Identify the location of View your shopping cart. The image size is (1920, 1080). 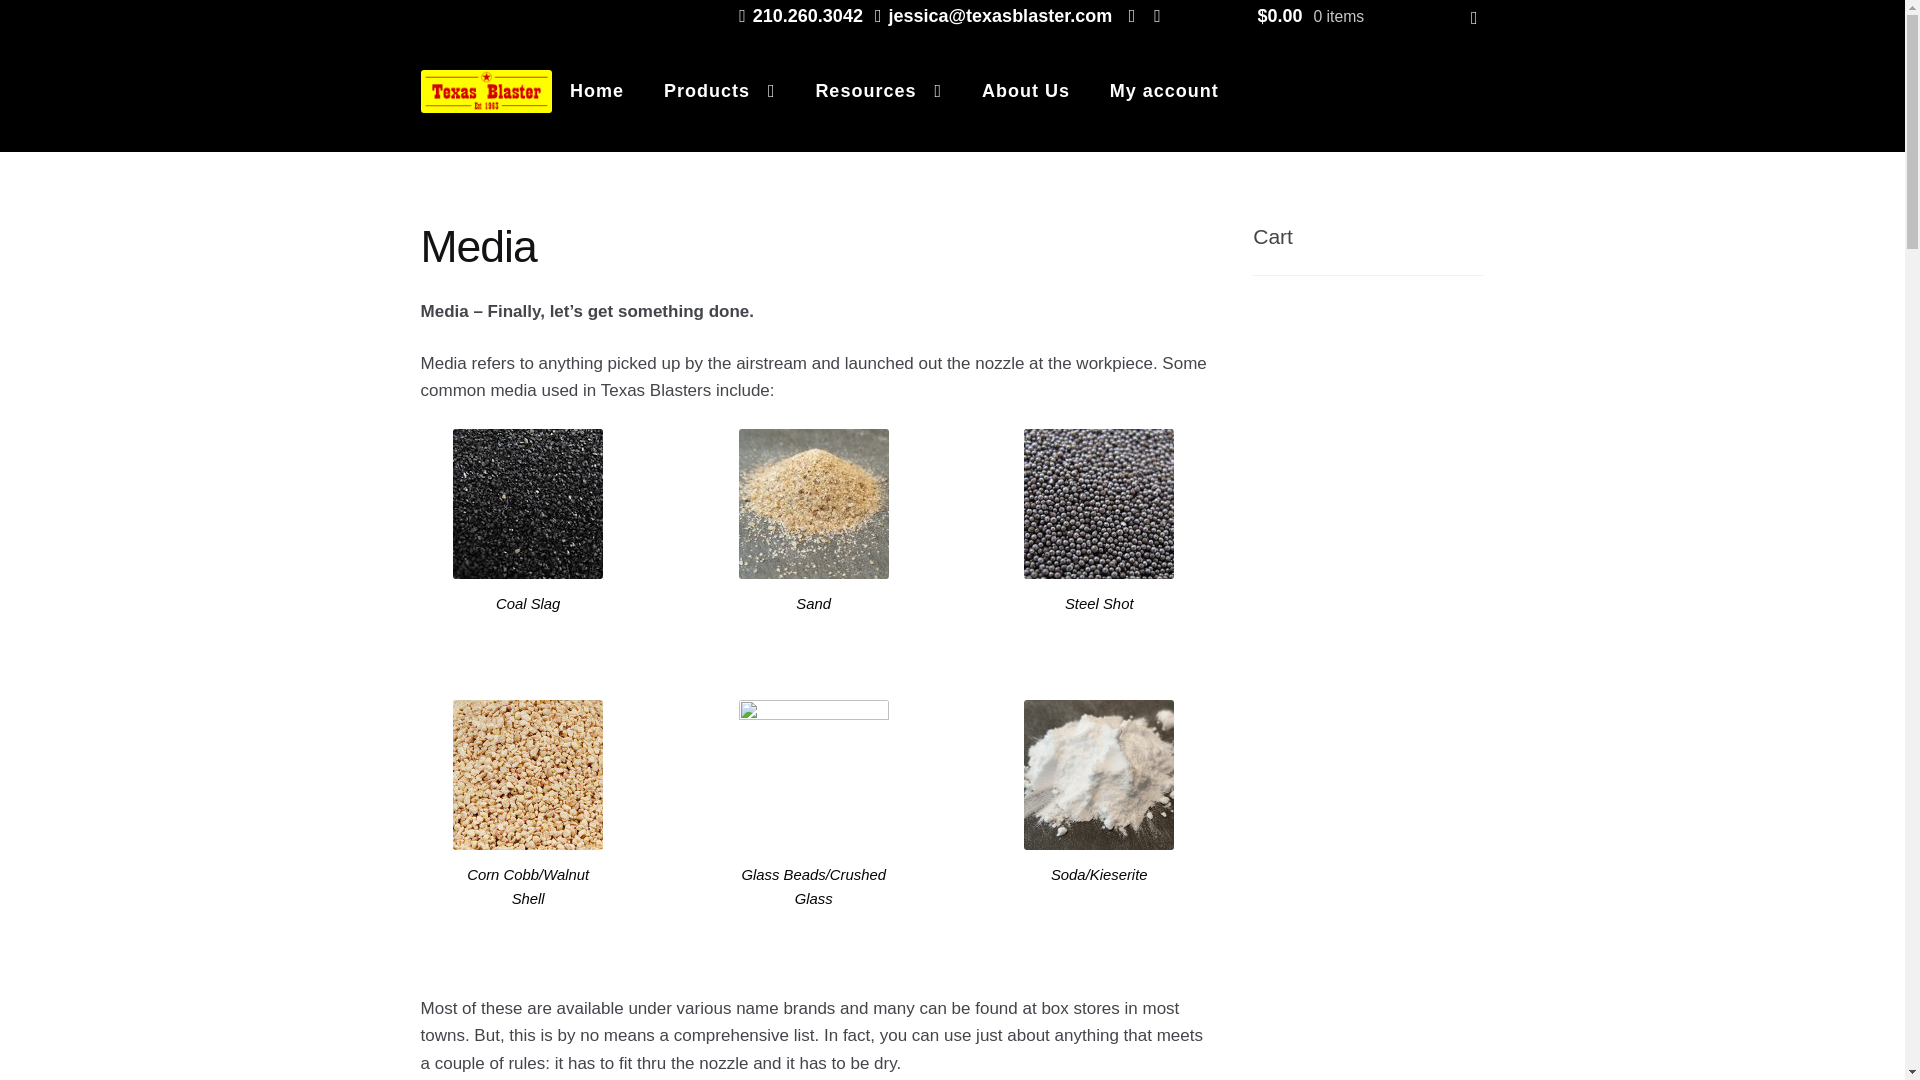
(1366, 16).